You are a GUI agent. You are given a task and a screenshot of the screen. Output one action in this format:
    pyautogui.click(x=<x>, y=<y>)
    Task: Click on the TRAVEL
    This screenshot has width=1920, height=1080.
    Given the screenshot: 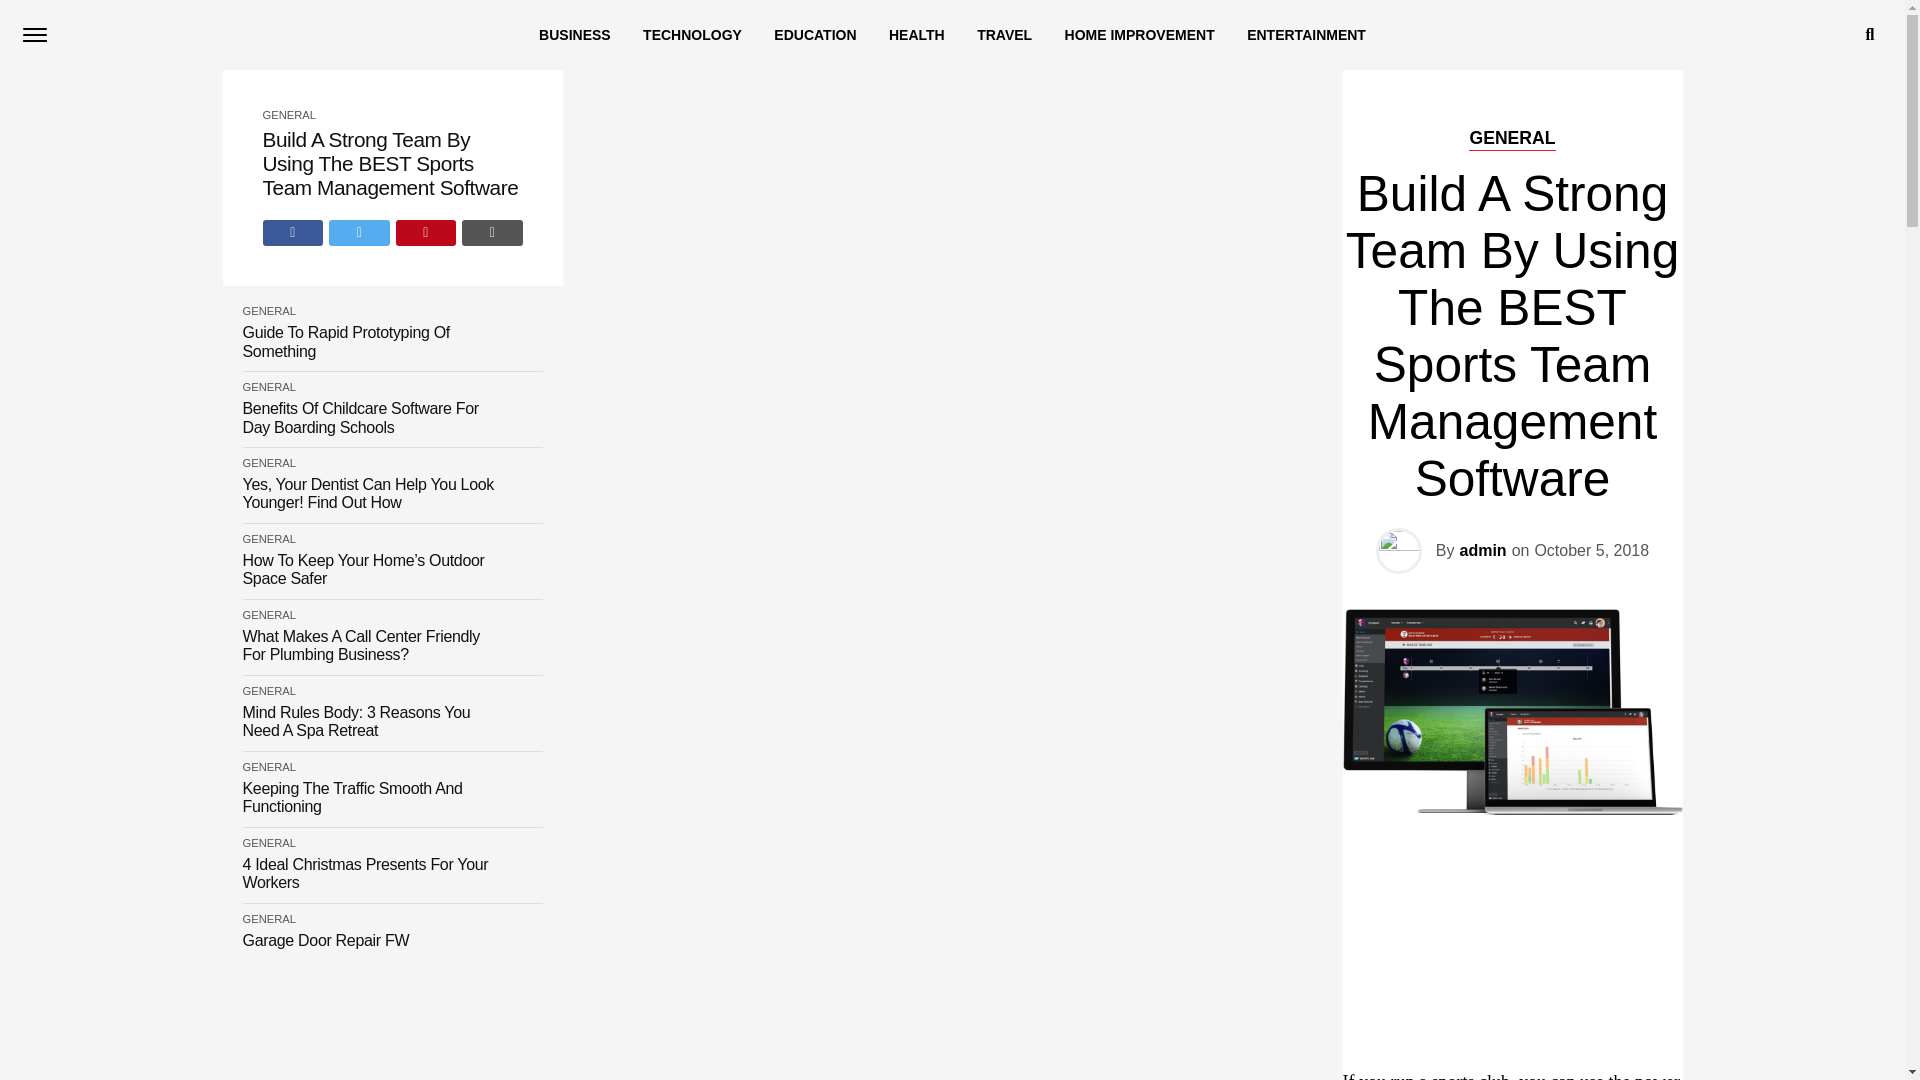 What is the action you would take?
    pyautogui.click(x=1004, y=35)
    